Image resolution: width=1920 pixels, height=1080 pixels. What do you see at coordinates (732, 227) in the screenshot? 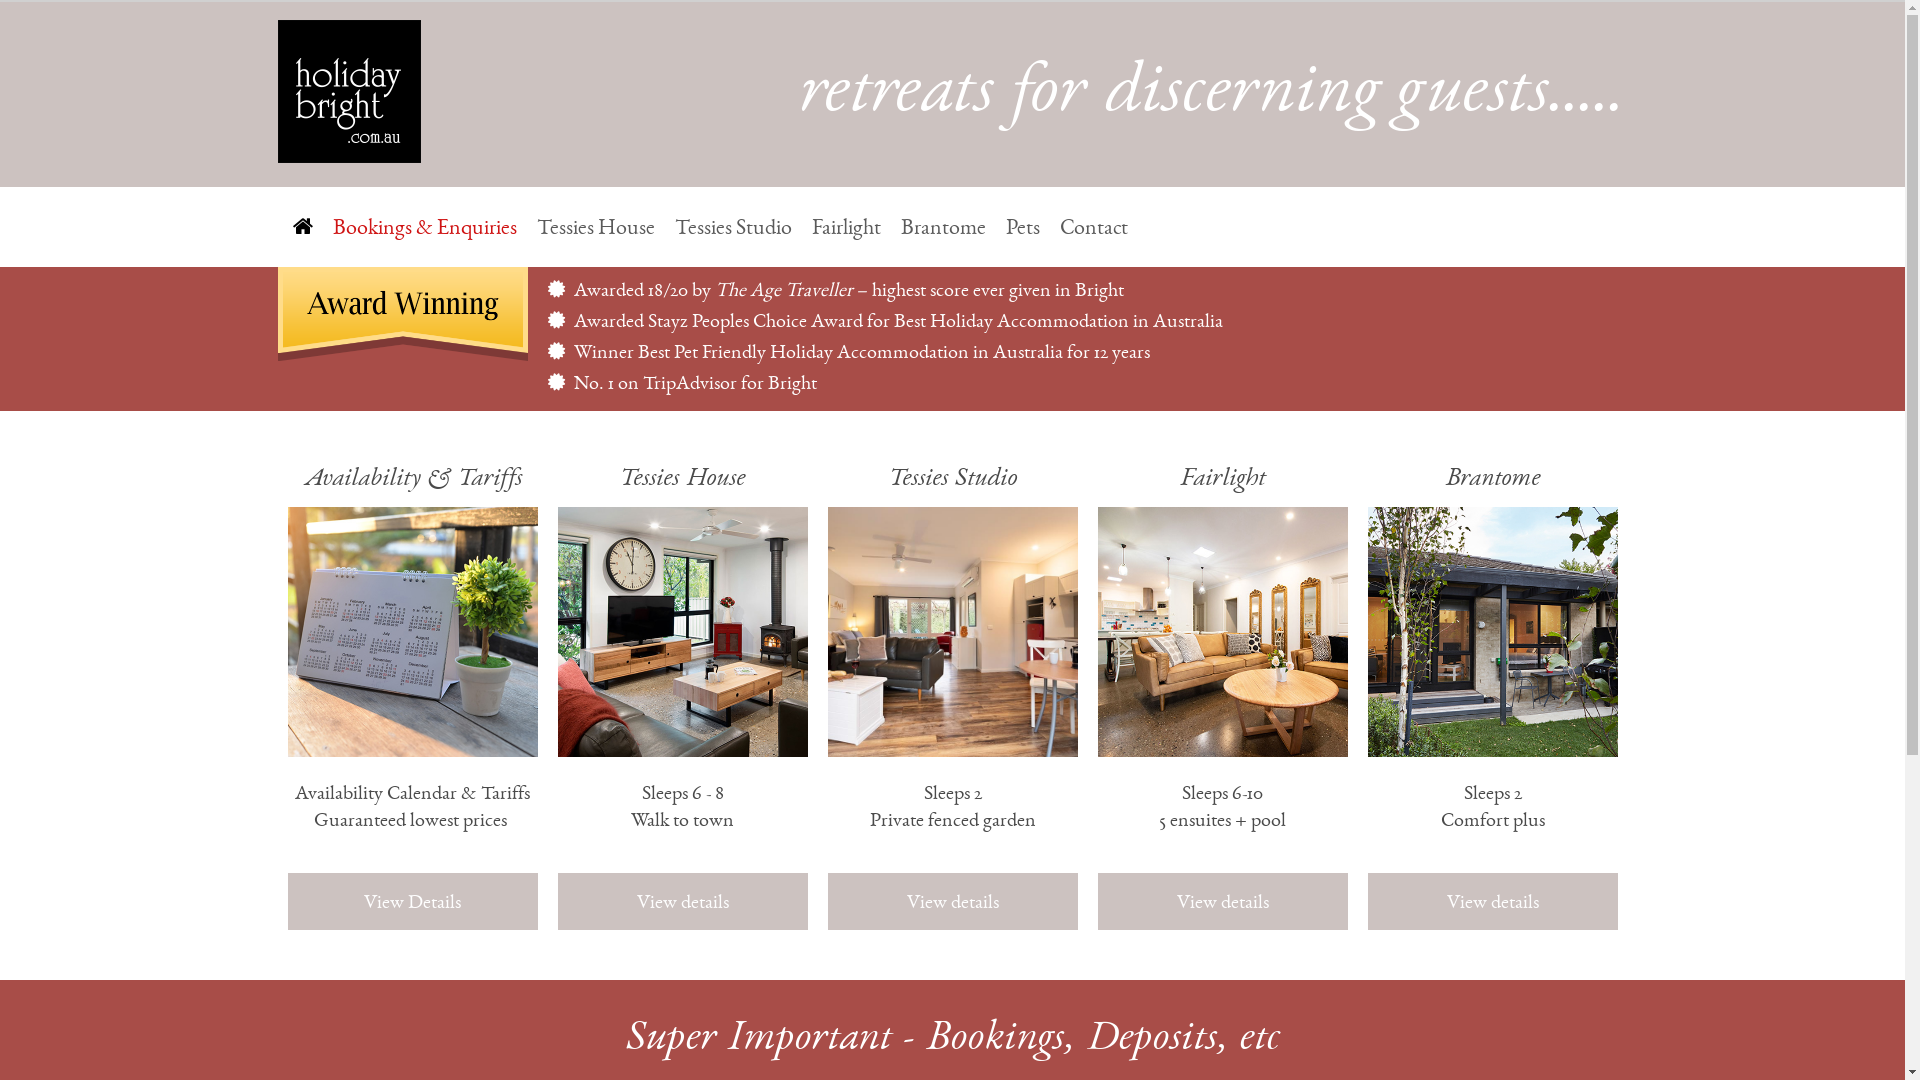
I see `Tessies Studio` at bounding box center [732, 227].